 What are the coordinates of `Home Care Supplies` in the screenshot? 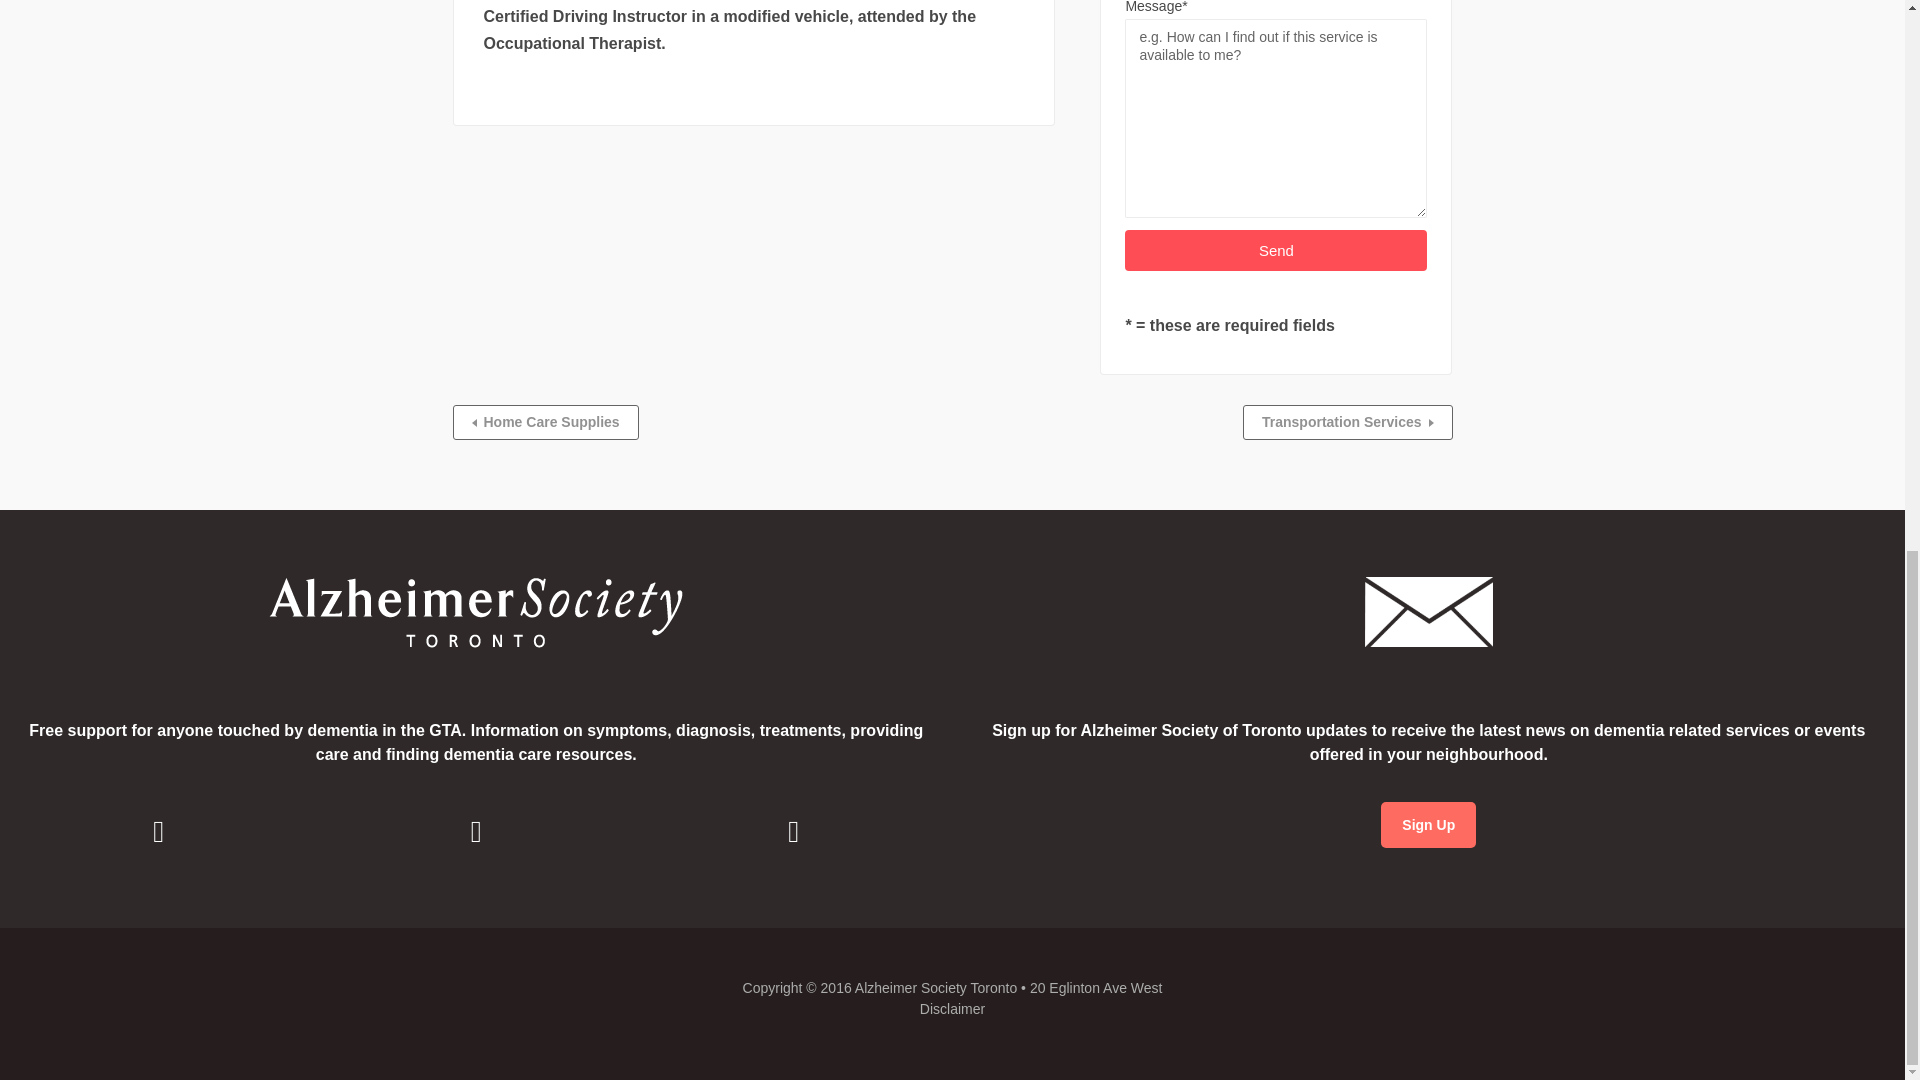 It's located at (544, 422).